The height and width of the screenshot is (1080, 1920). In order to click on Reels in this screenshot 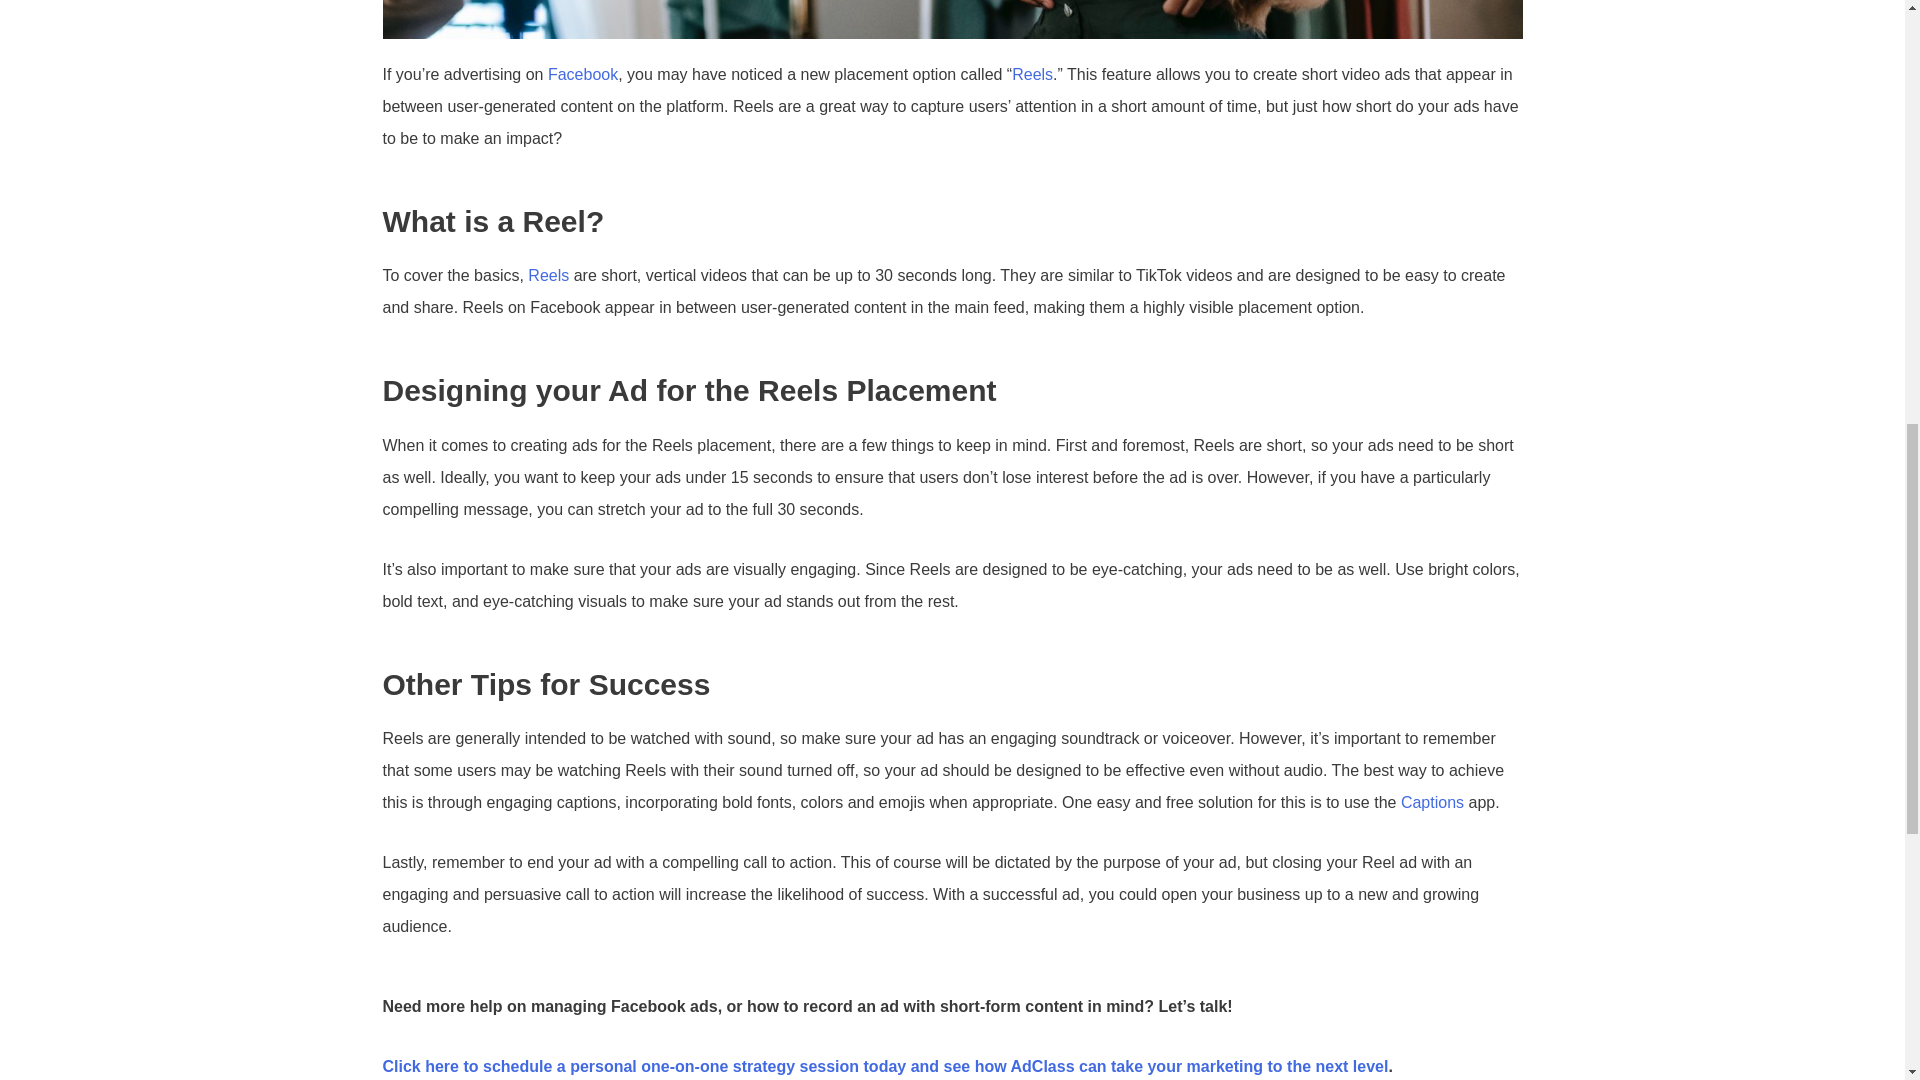, I will do `click(1032, 74)`.